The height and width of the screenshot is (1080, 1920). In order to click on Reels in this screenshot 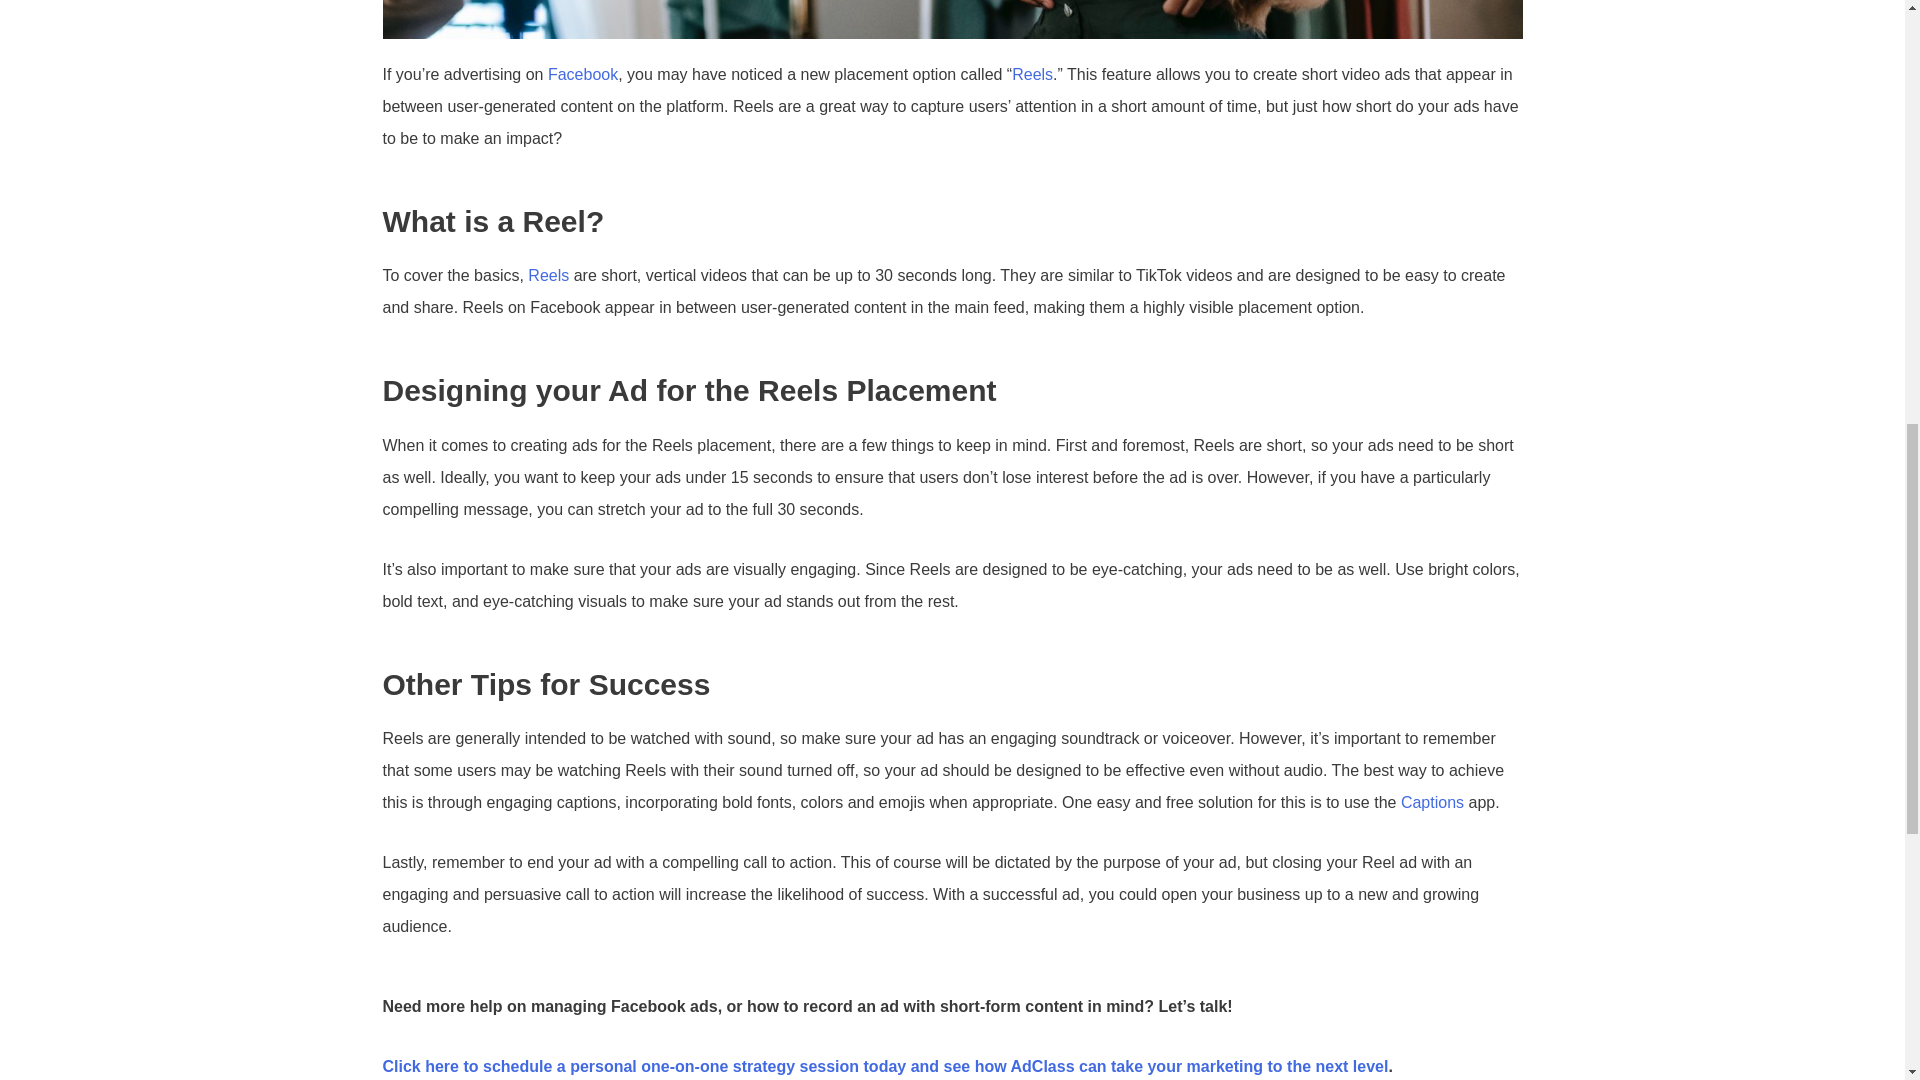, I will do `click(1032, 74)`.